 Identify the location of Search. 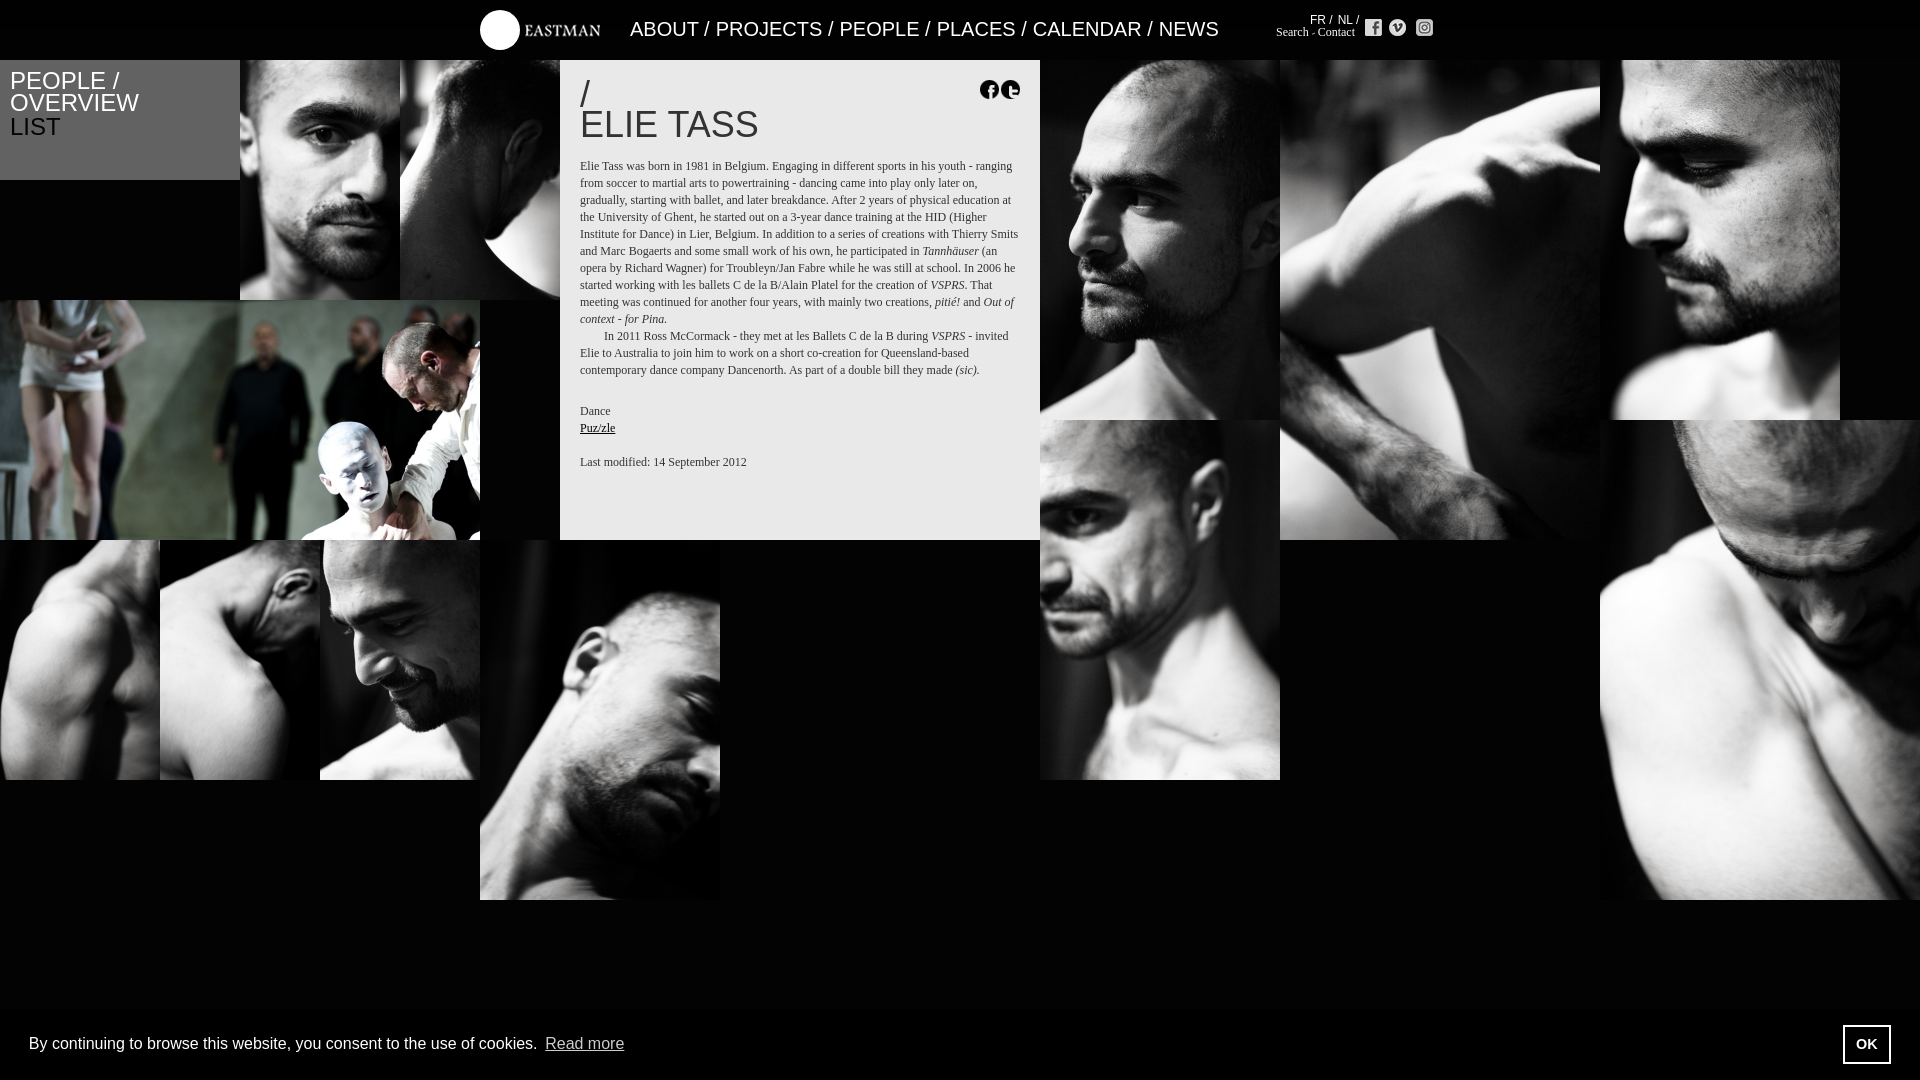
(1292, 31).